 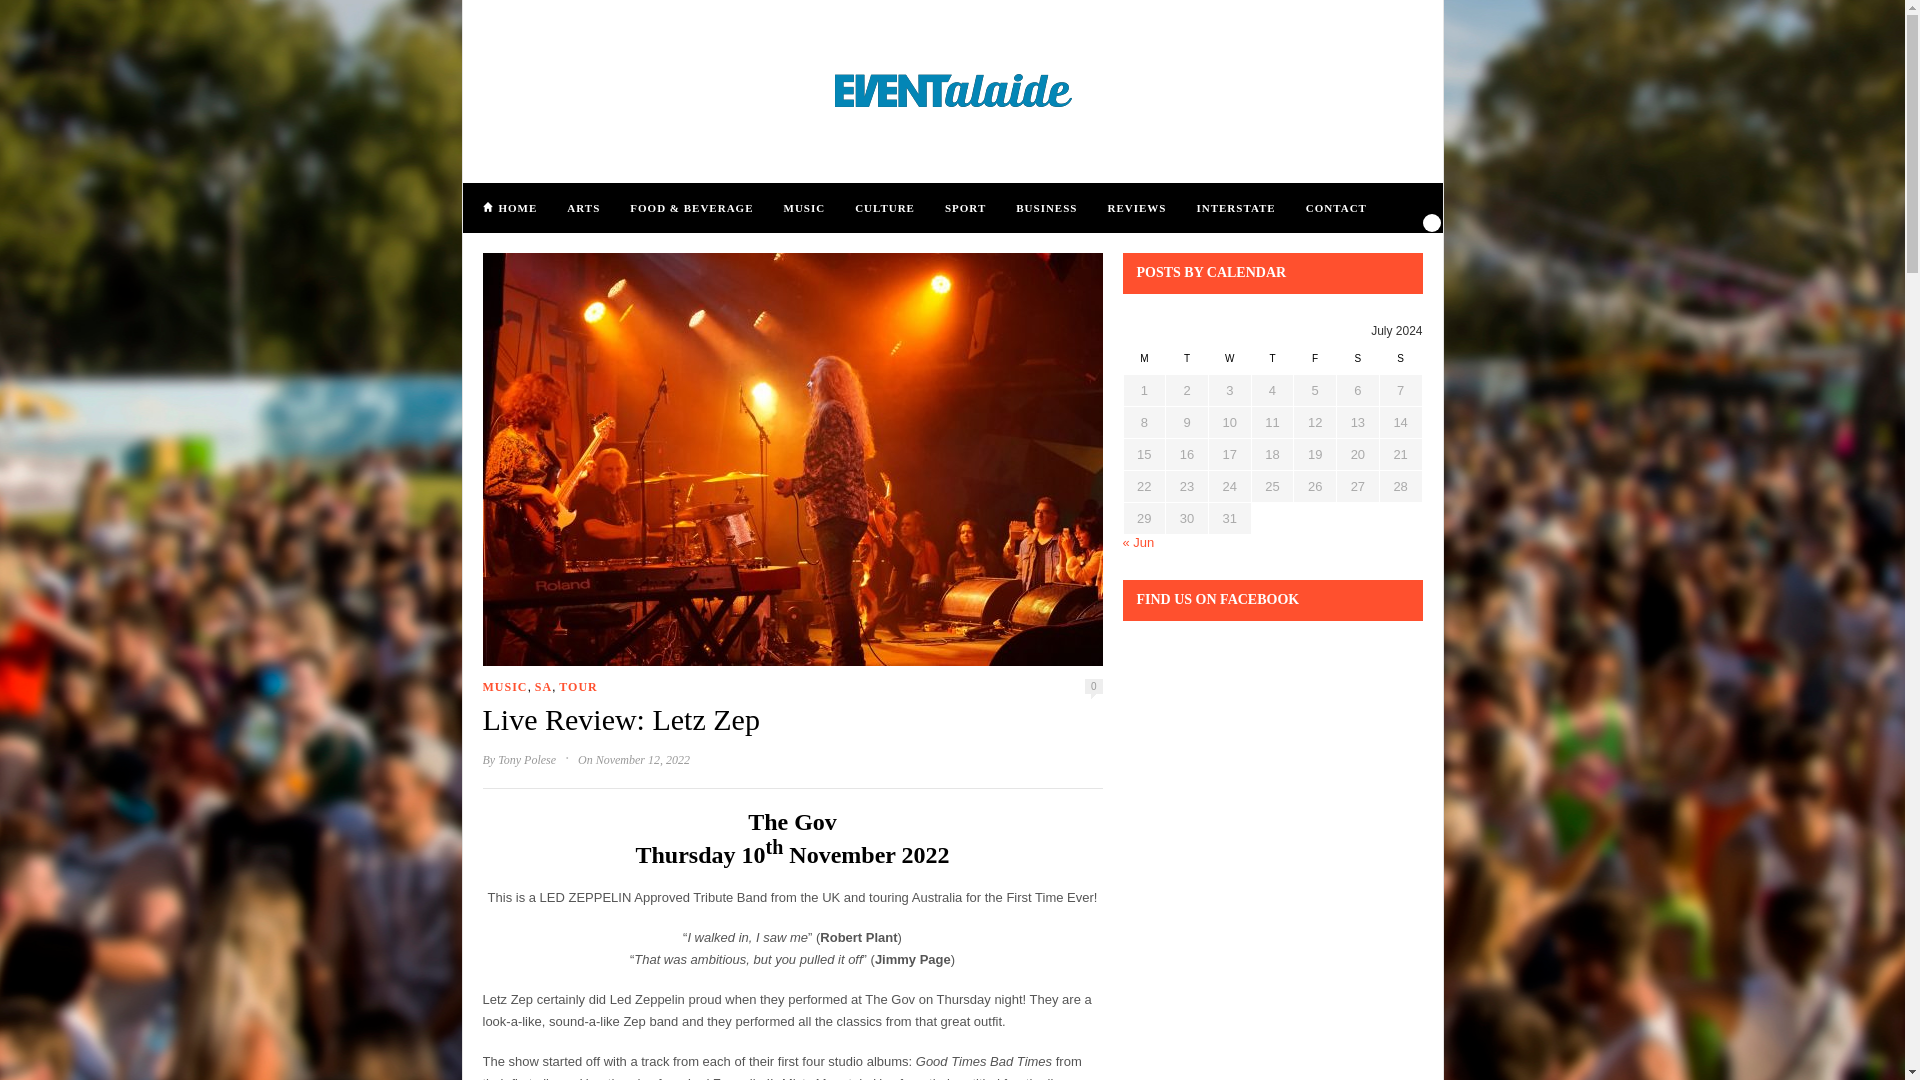 What do you see at coordinates (1315, 364) in the screenshot?
I see `Friday` at bounding box center [1315, 364].